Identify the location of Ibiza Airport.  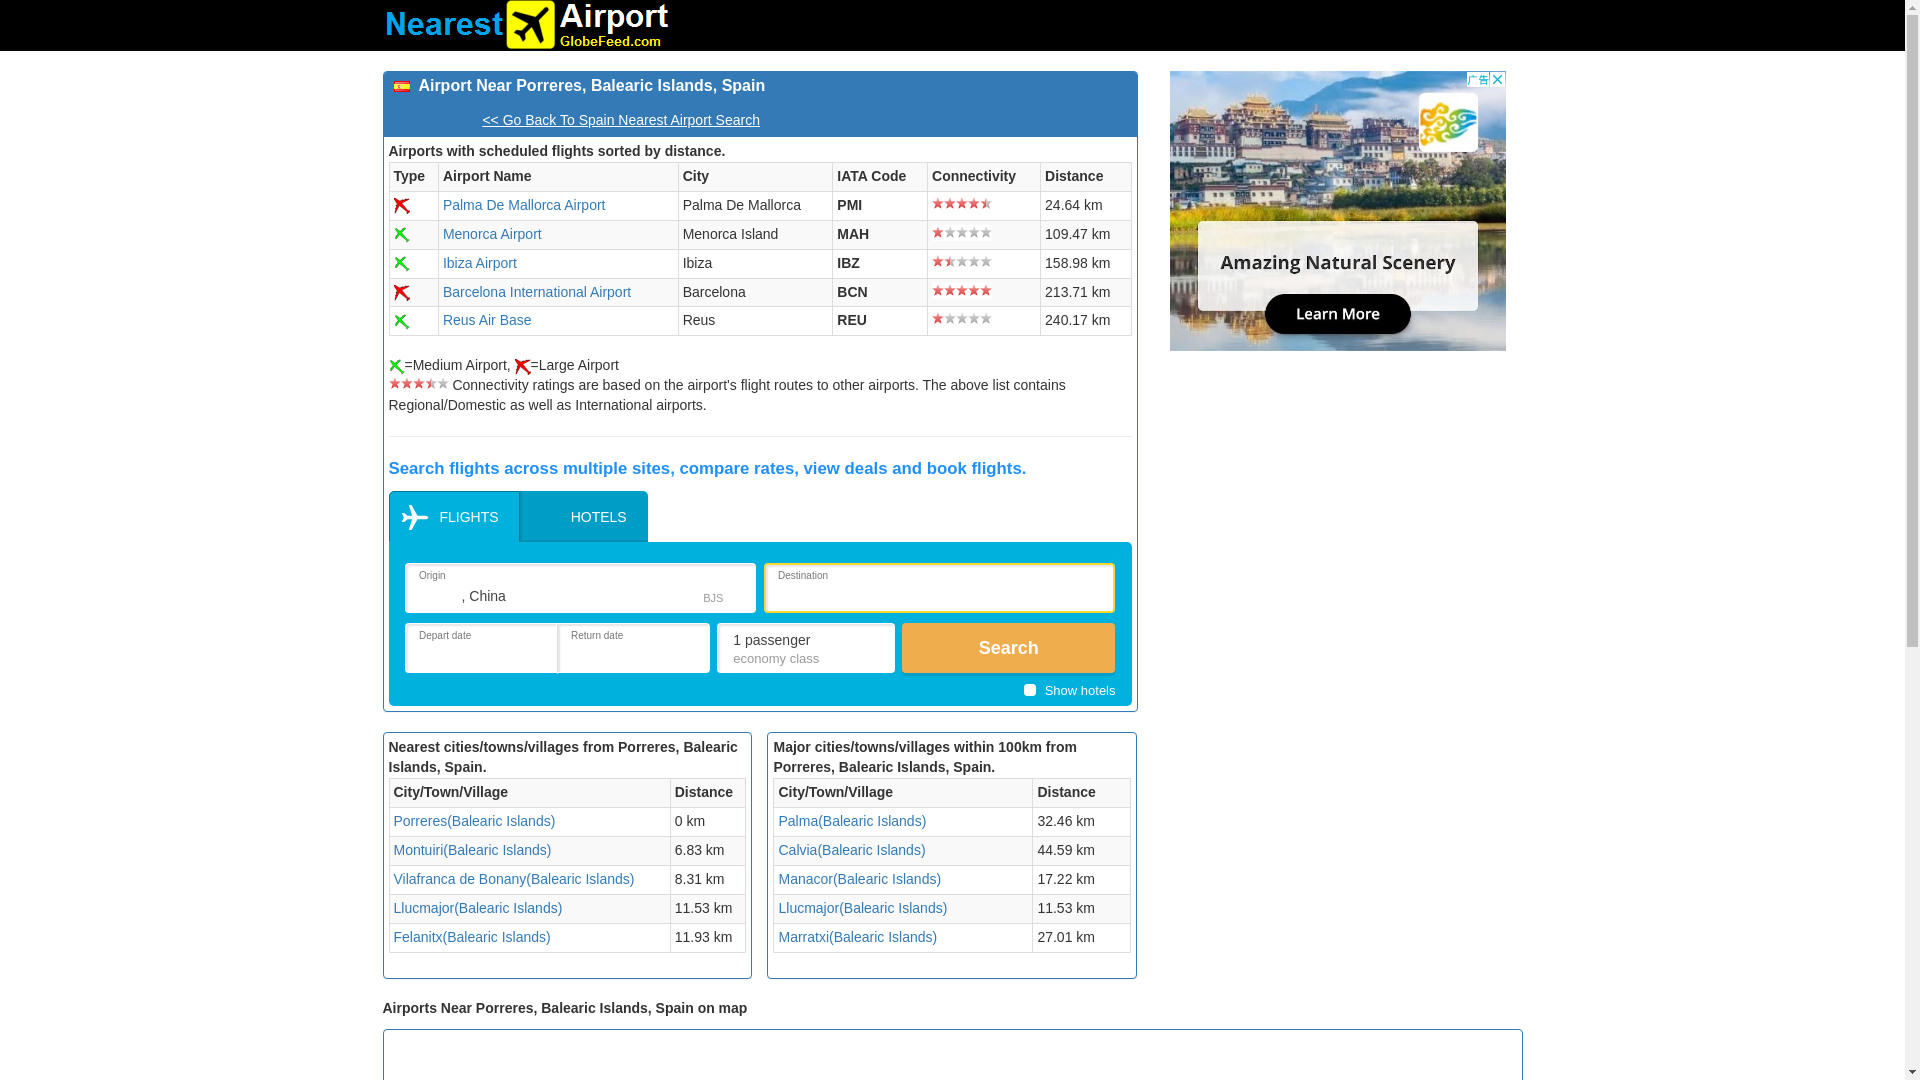
(480, 262).